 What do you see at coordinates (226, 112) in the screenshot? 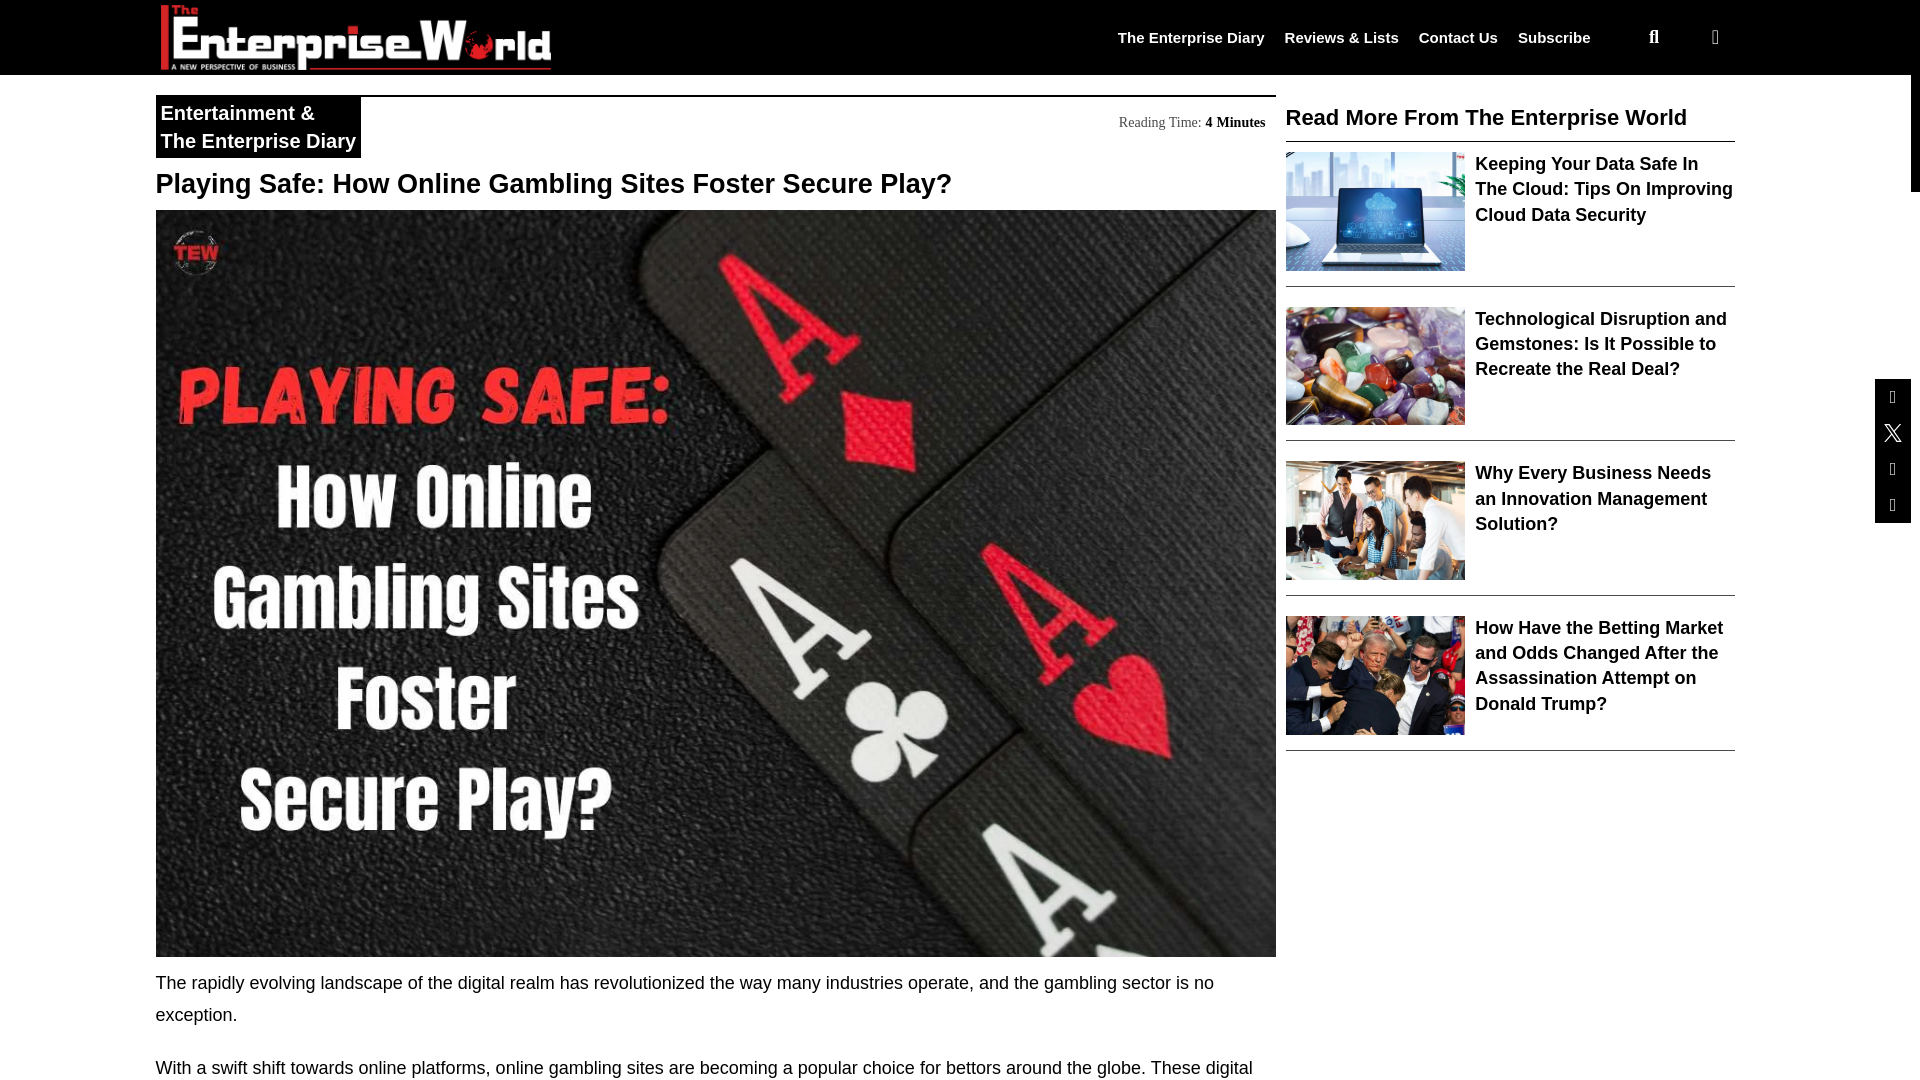
I see `Entertainment` at bounding box center [226, 112].